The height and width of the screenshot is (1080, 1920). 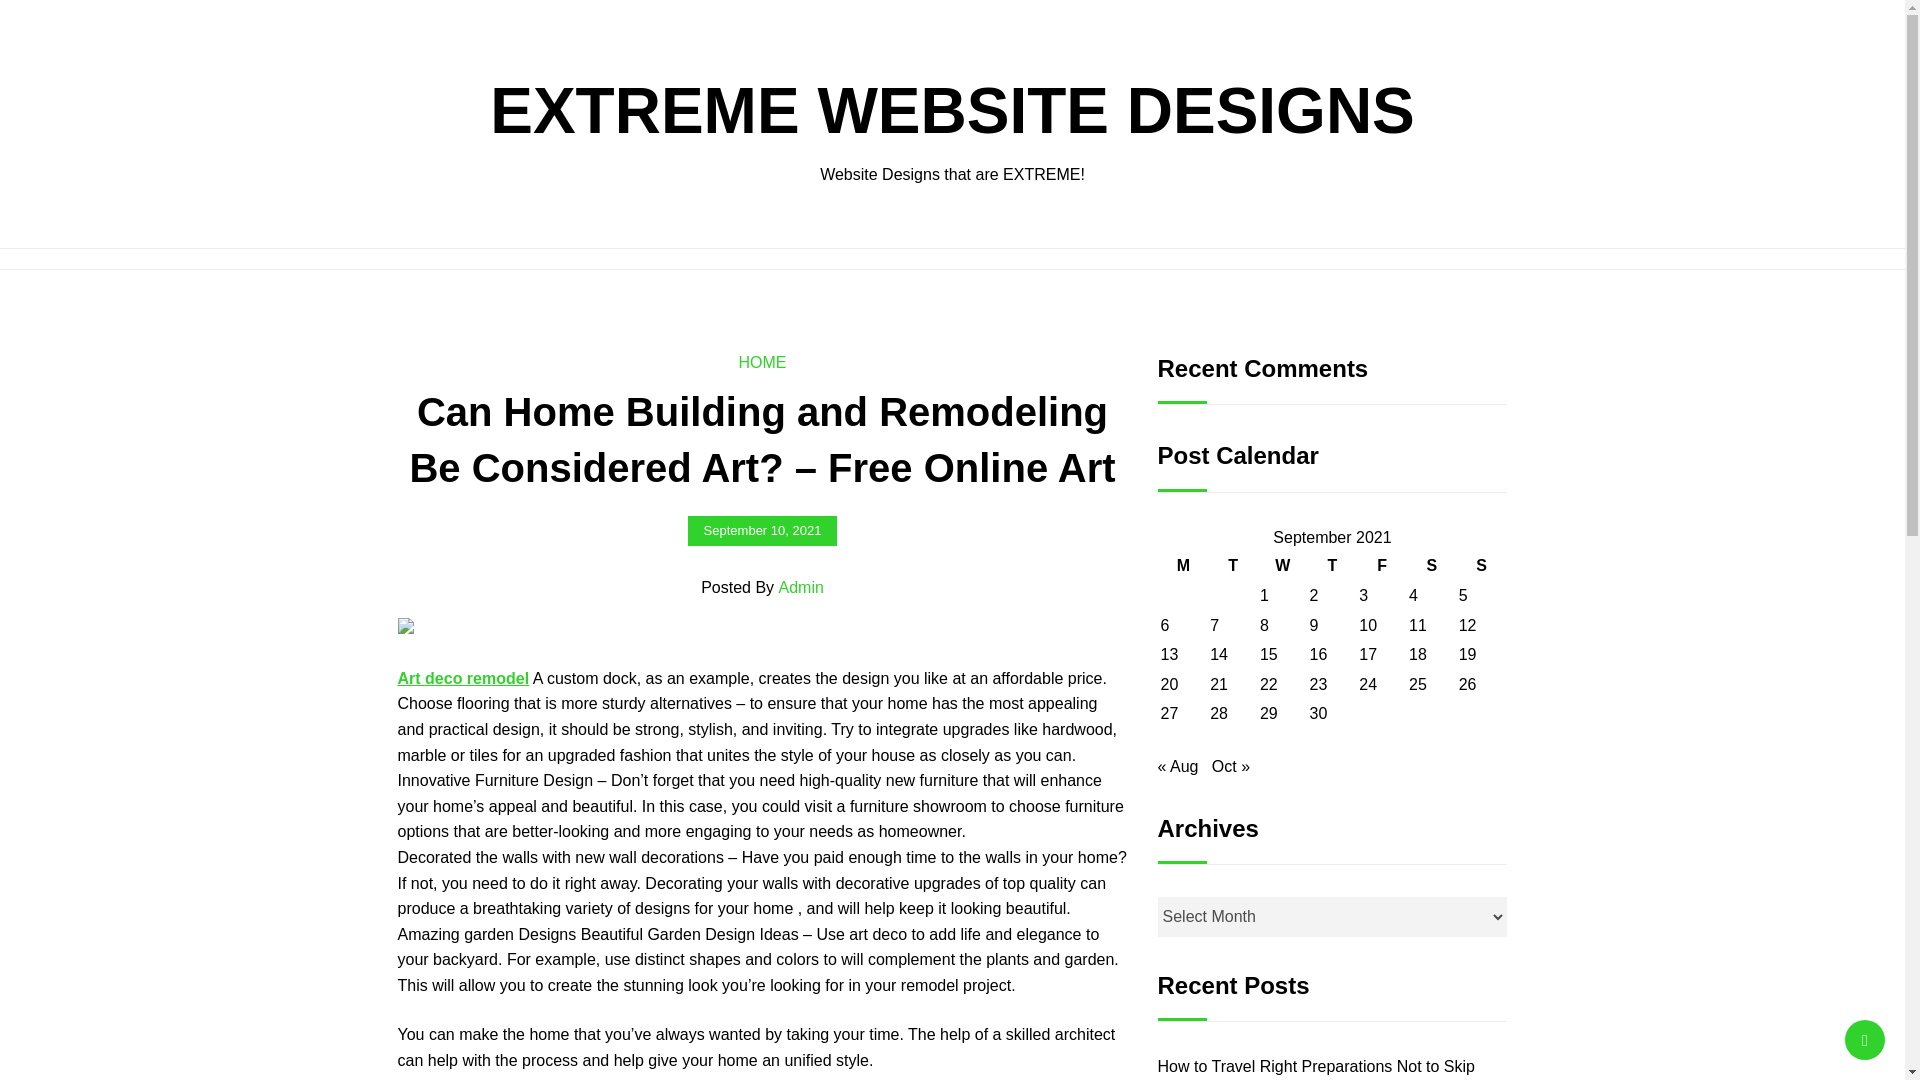 I want to click on Friday, so click(x=1381, y=565).